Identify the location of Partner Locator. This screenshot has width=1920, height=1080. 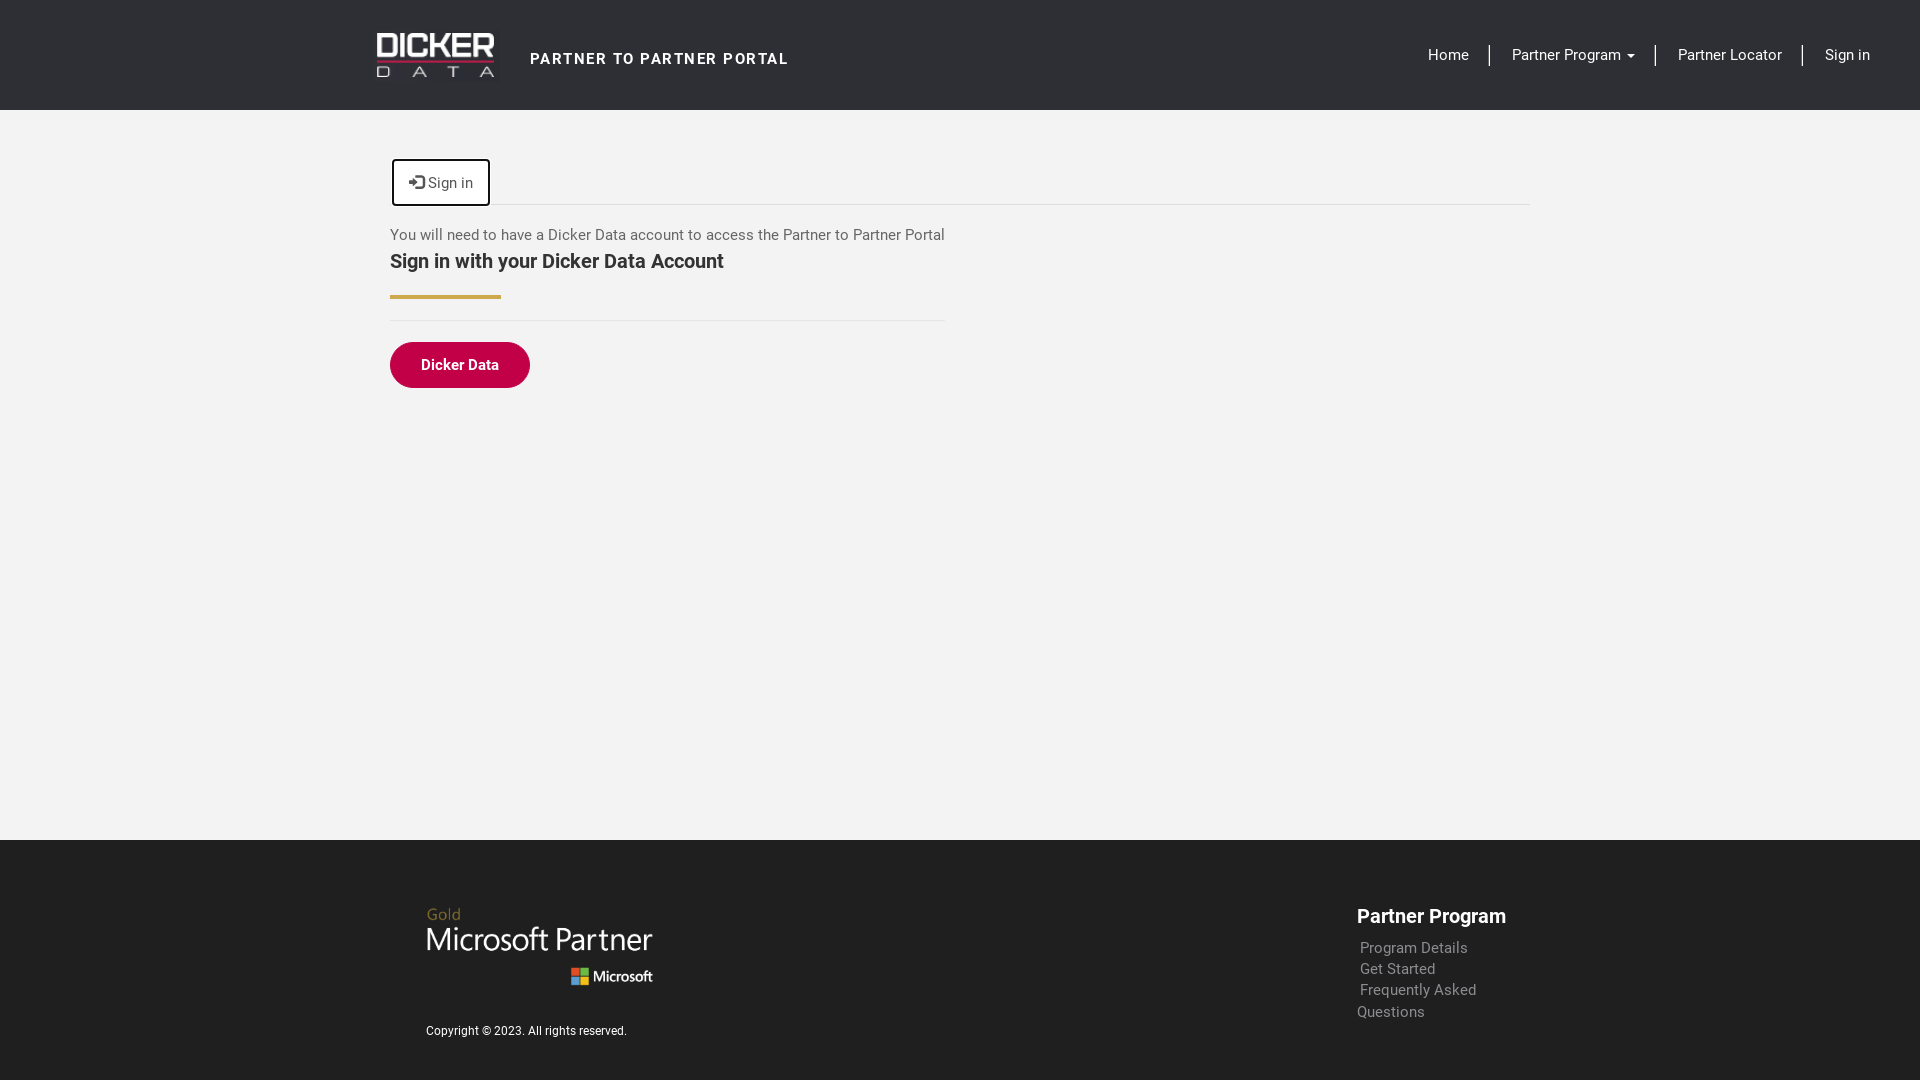
(1730, 55).